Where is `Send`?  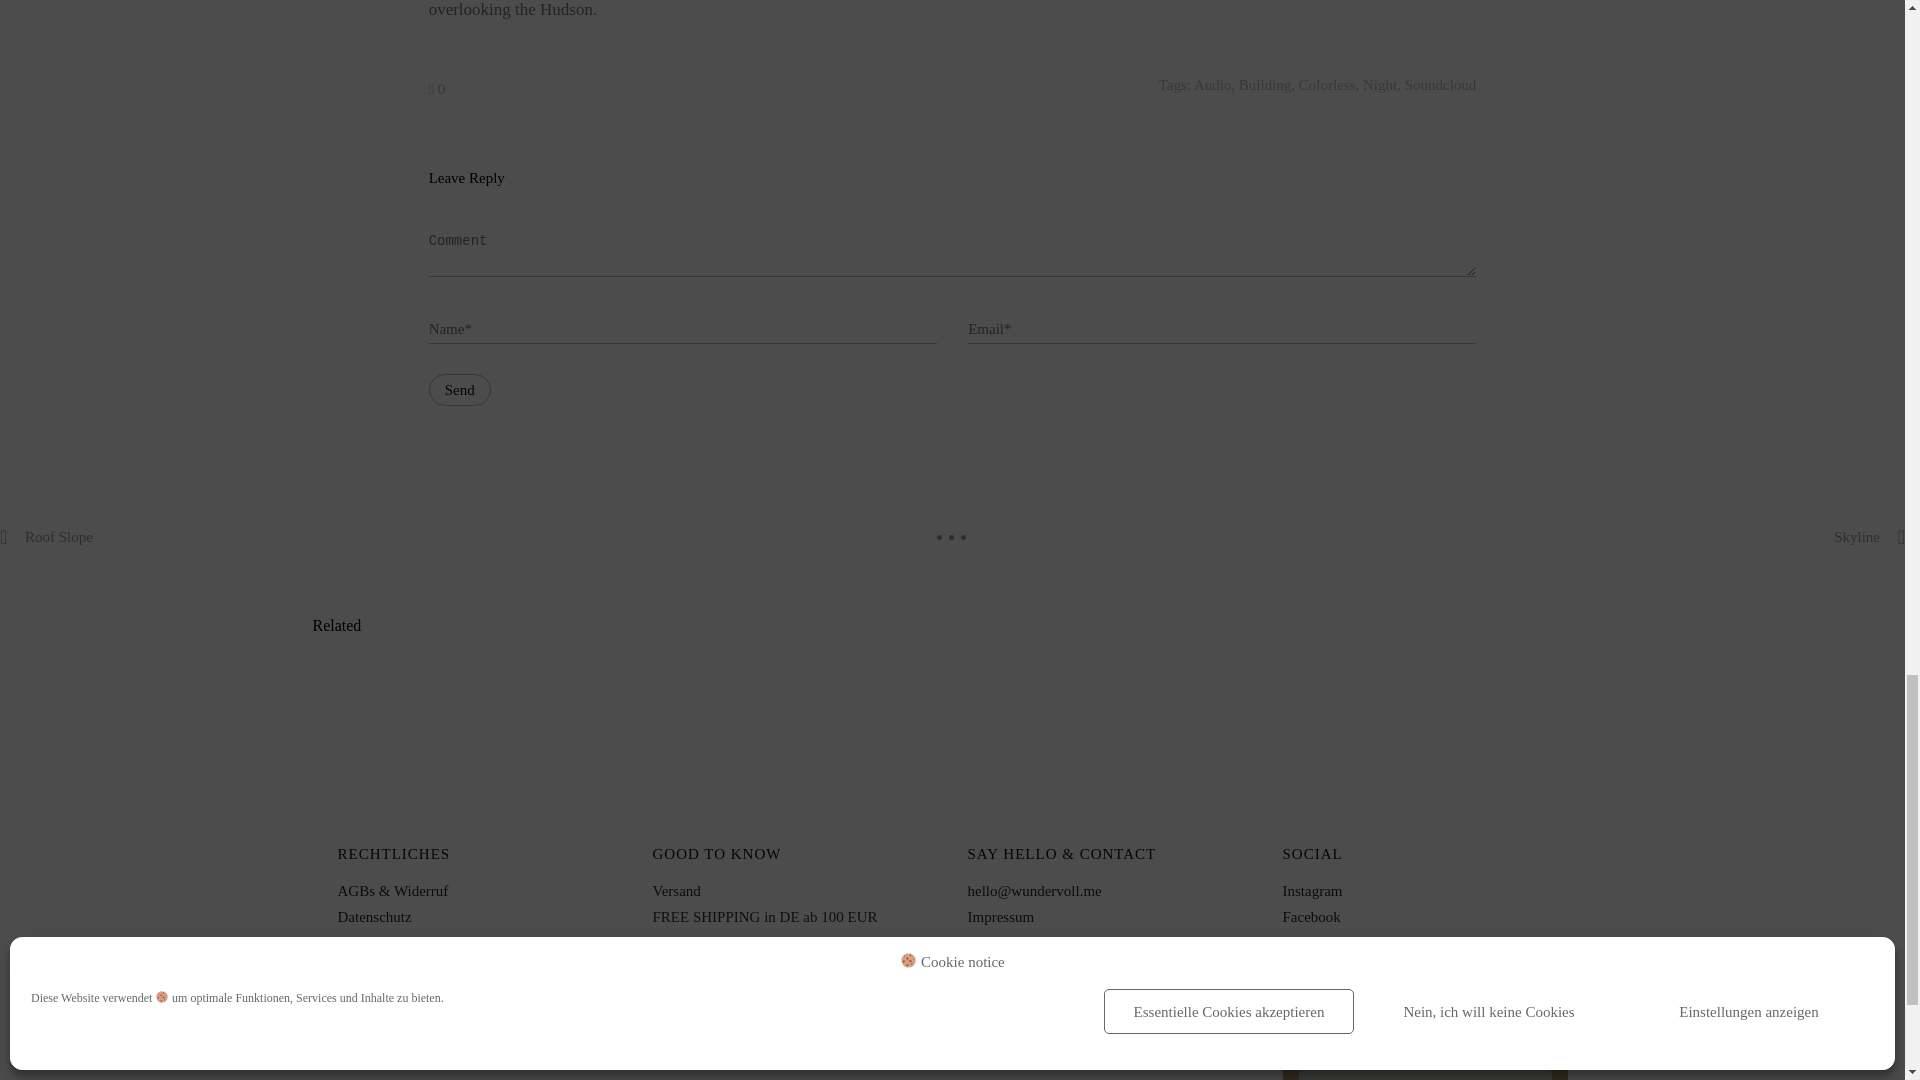 Send is located at coordinates (460, 390).